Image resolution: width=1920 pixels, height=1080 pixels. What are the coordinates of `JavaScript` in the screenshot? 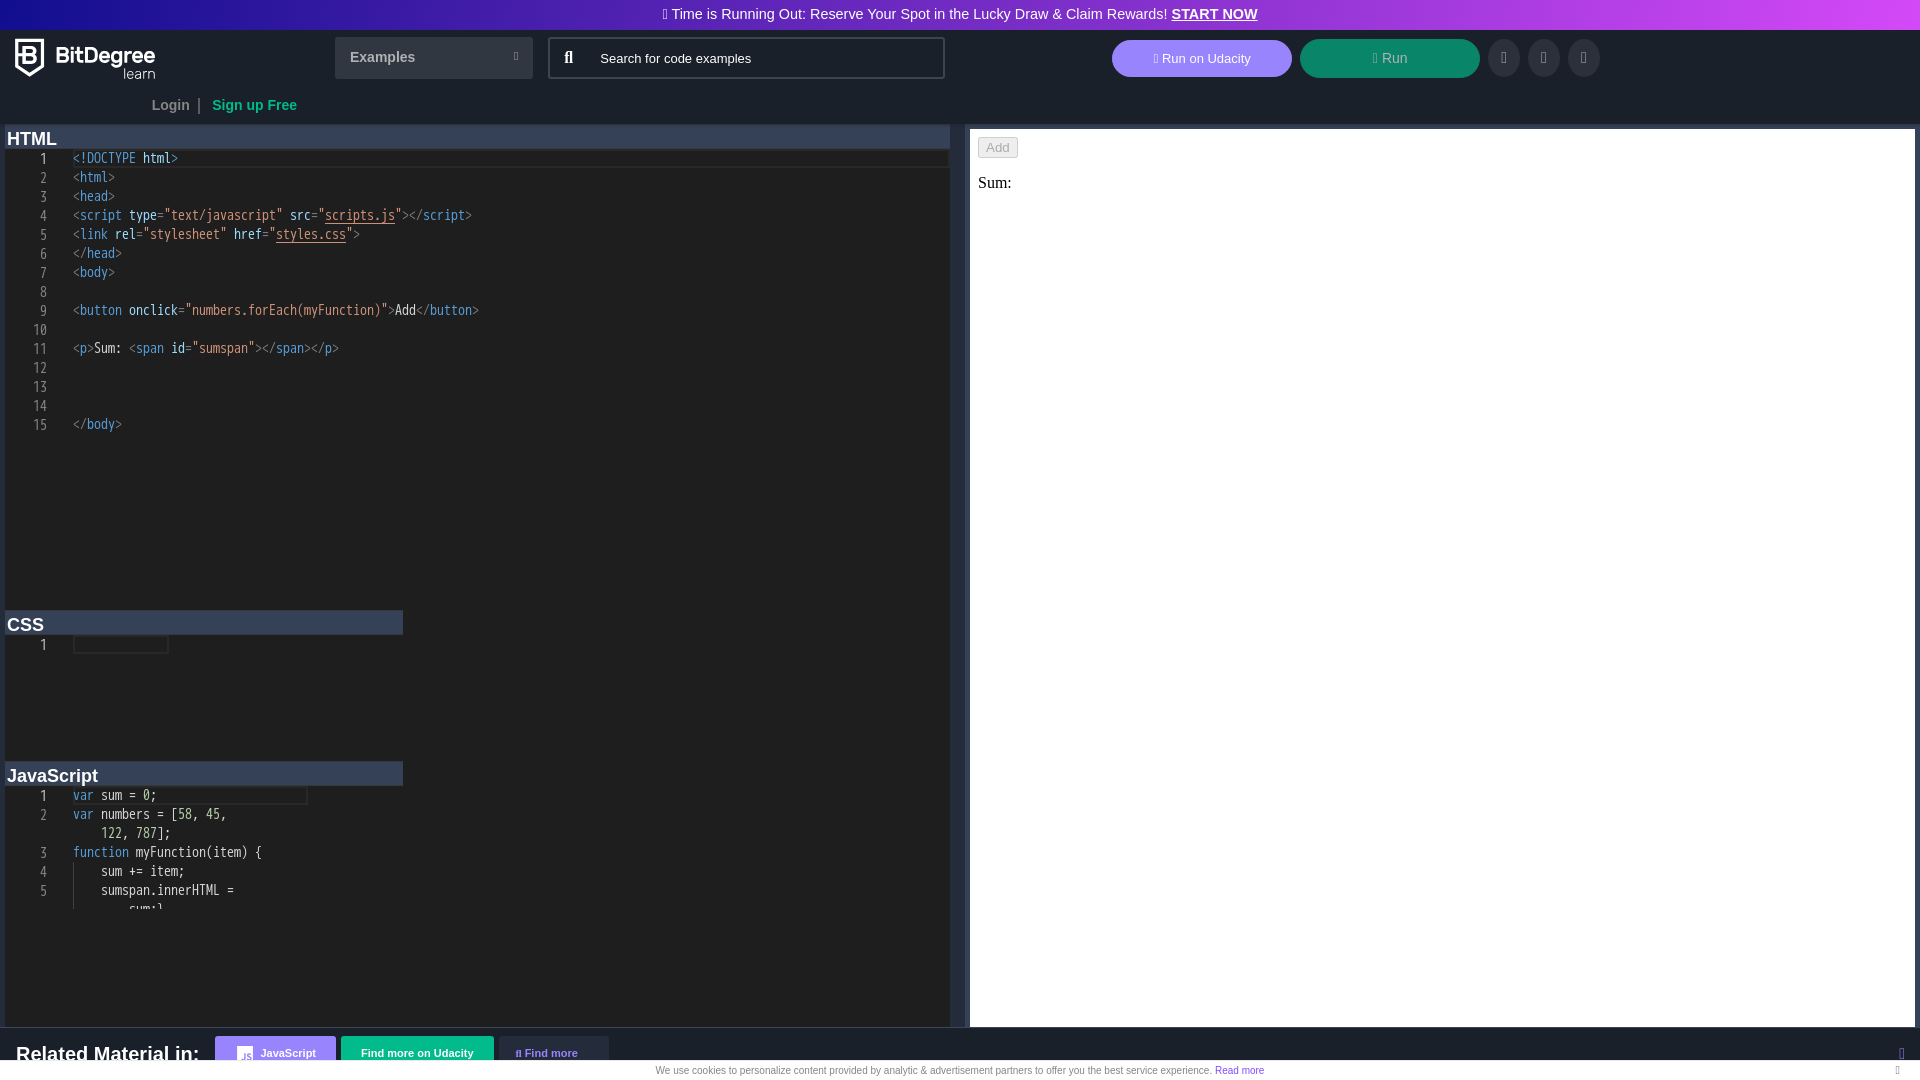 It's located at (276, 1053).